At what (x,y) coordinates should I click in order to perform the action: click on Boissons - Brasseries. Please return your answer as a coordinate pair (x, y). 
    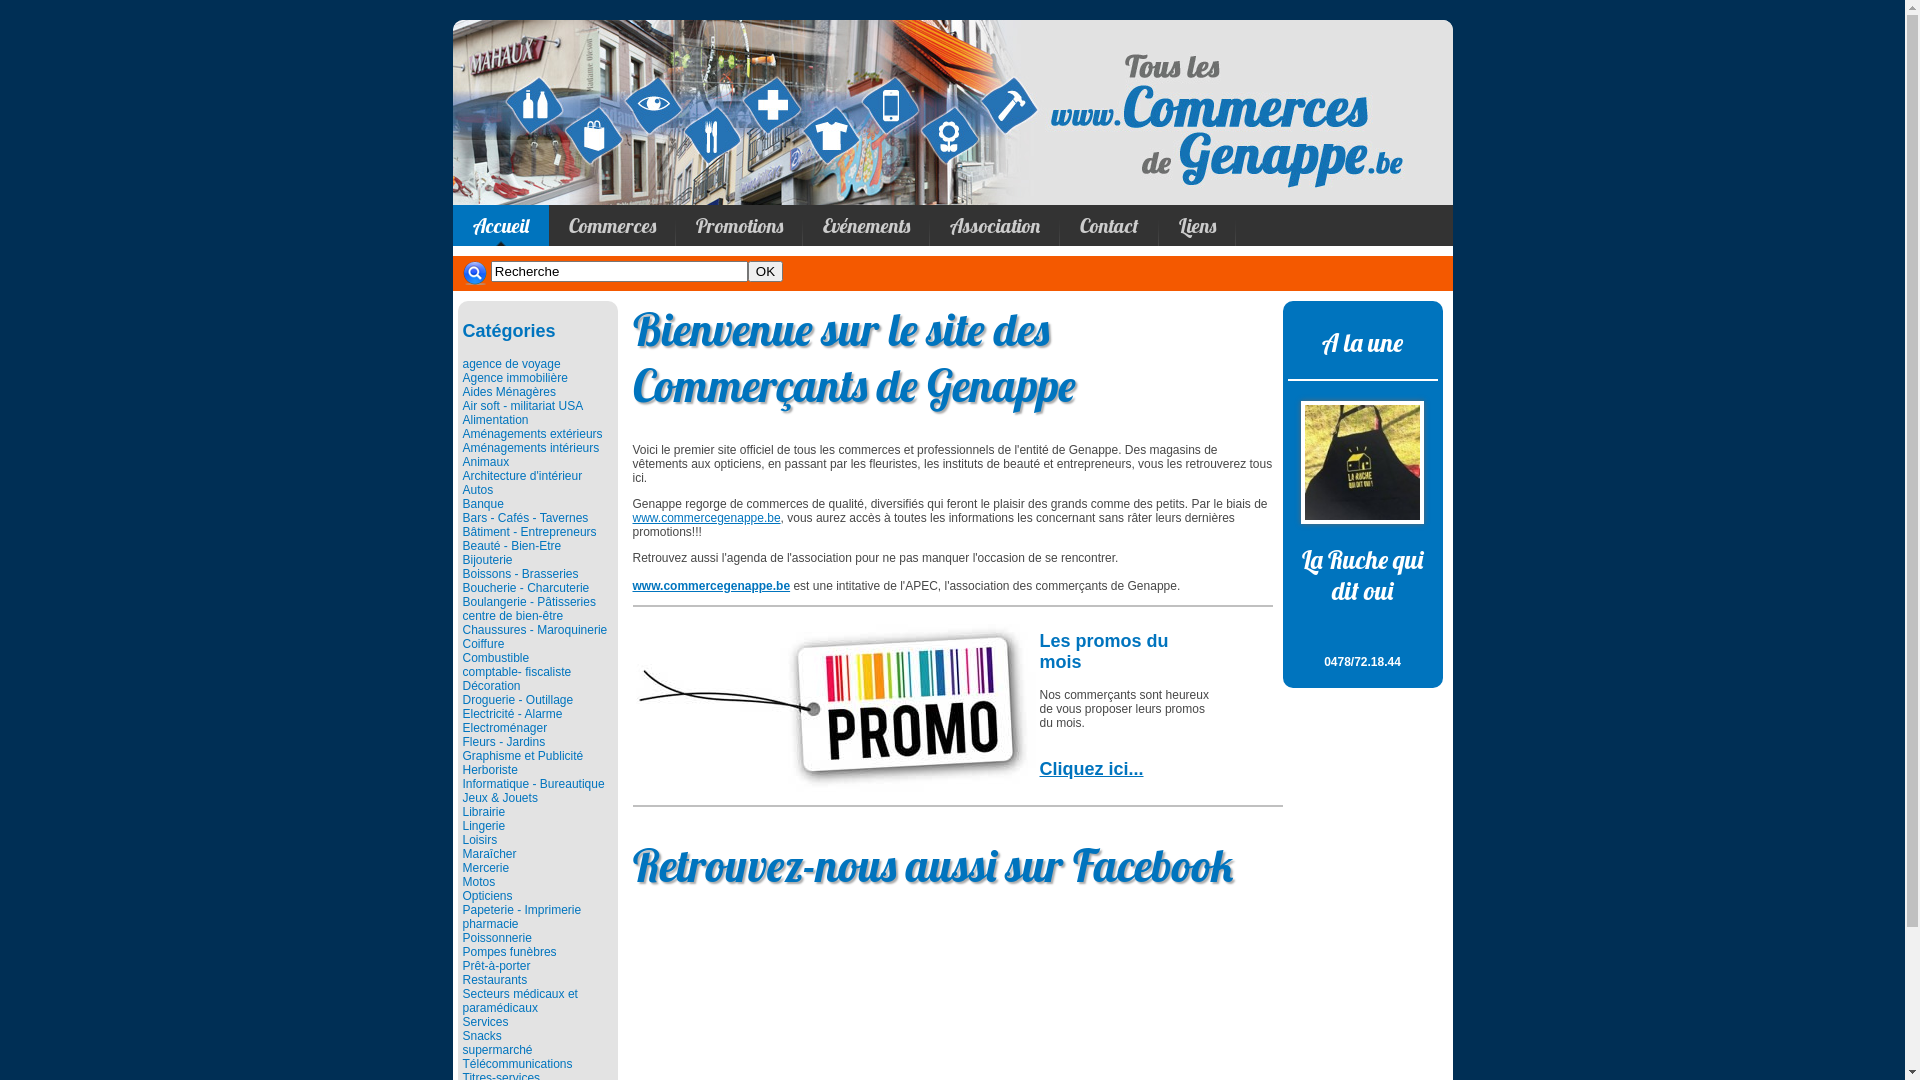
    Looking at the image, I should click on (520, 574).